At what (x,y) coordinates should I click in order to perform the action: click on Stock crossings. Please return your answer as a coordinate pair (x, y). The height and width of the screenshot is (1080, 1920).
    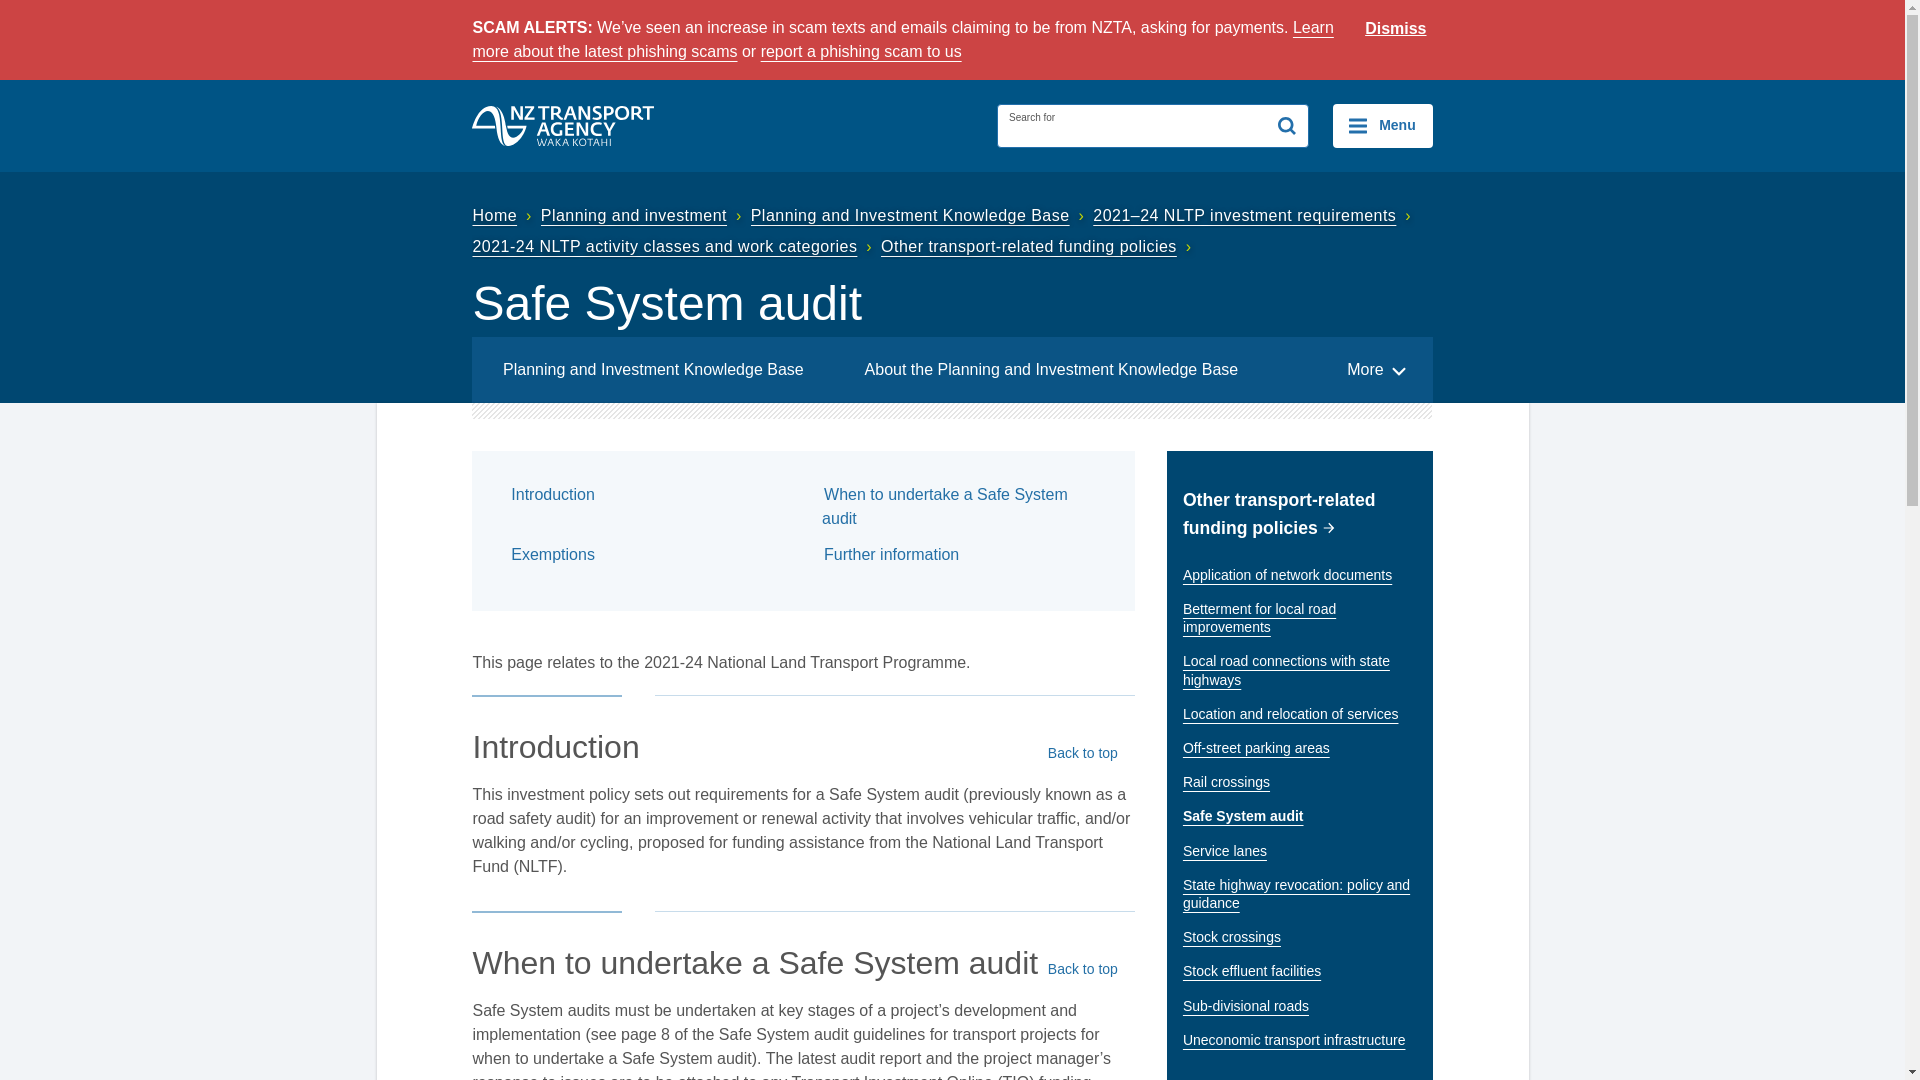
    Looking at the image, I should click on (1299, 936).